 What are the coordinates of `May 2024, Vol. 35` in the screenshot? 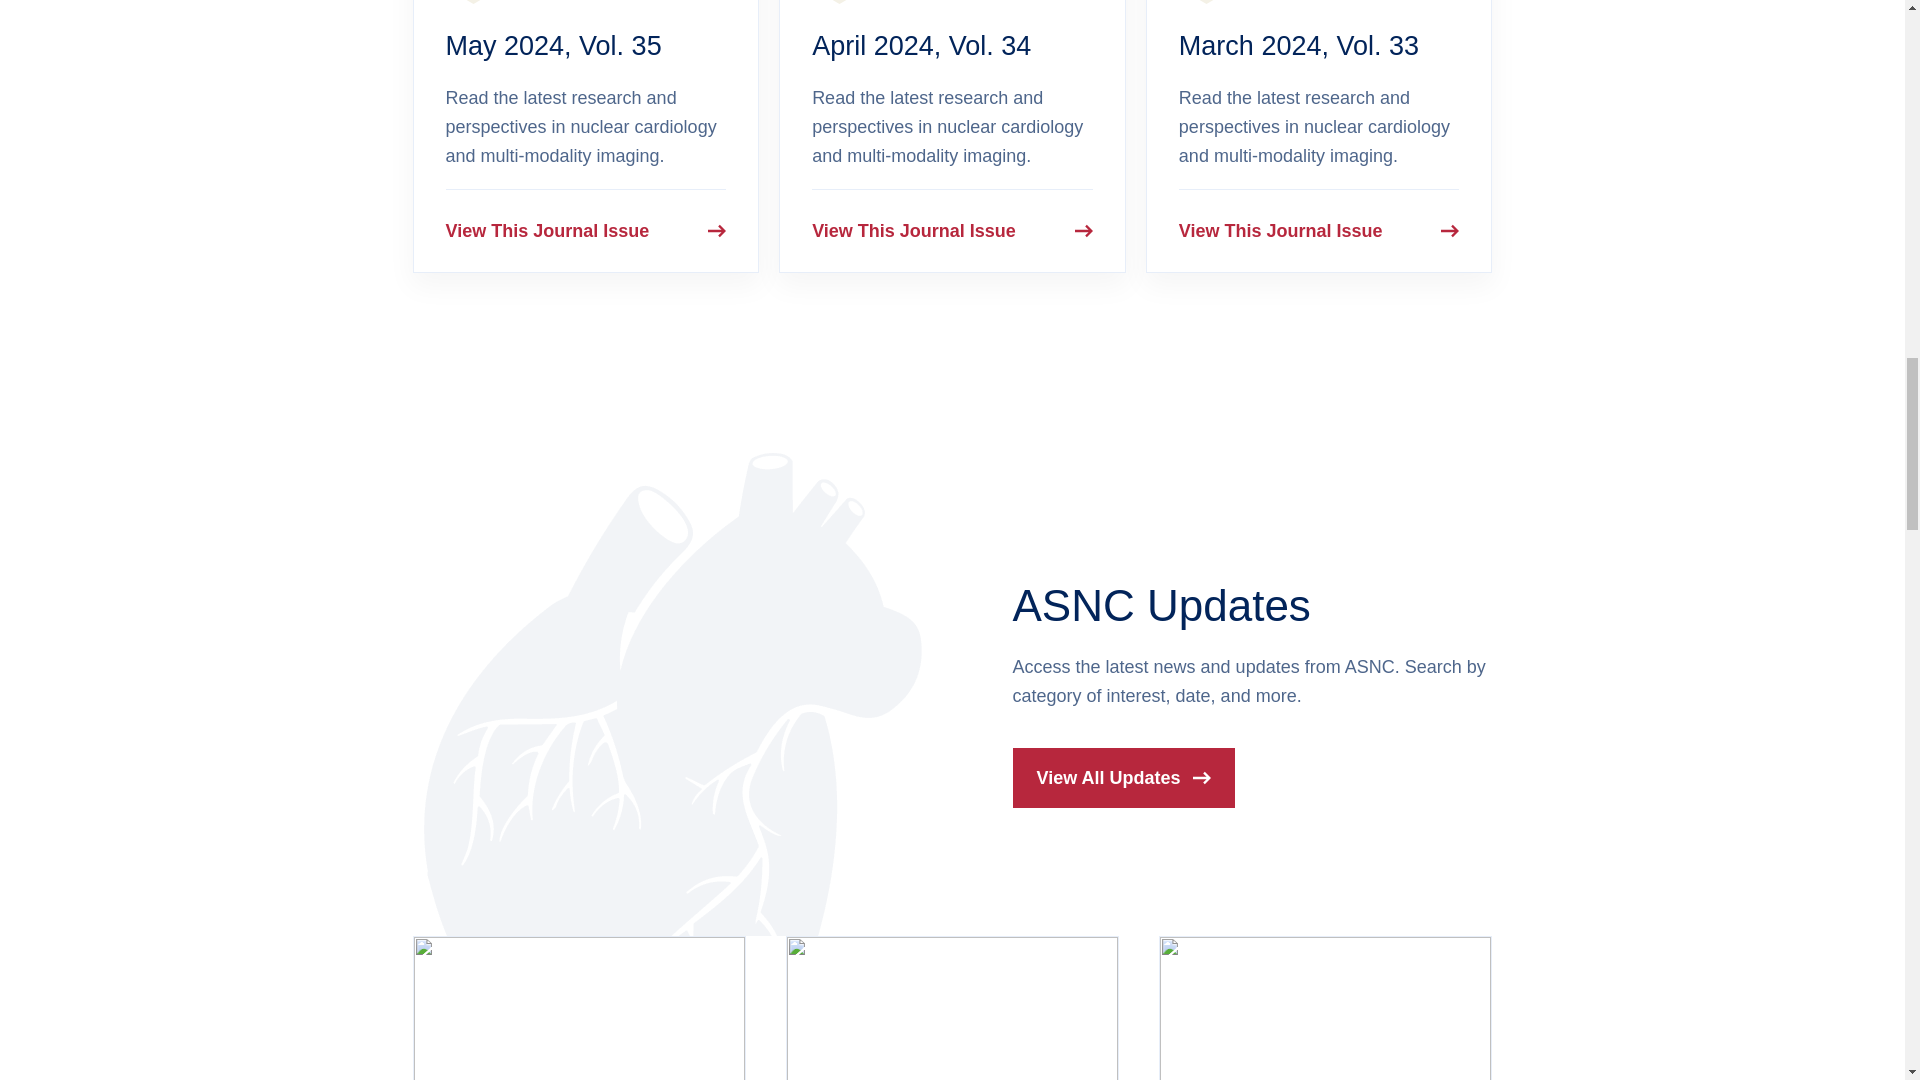 It's located at (554, 46).